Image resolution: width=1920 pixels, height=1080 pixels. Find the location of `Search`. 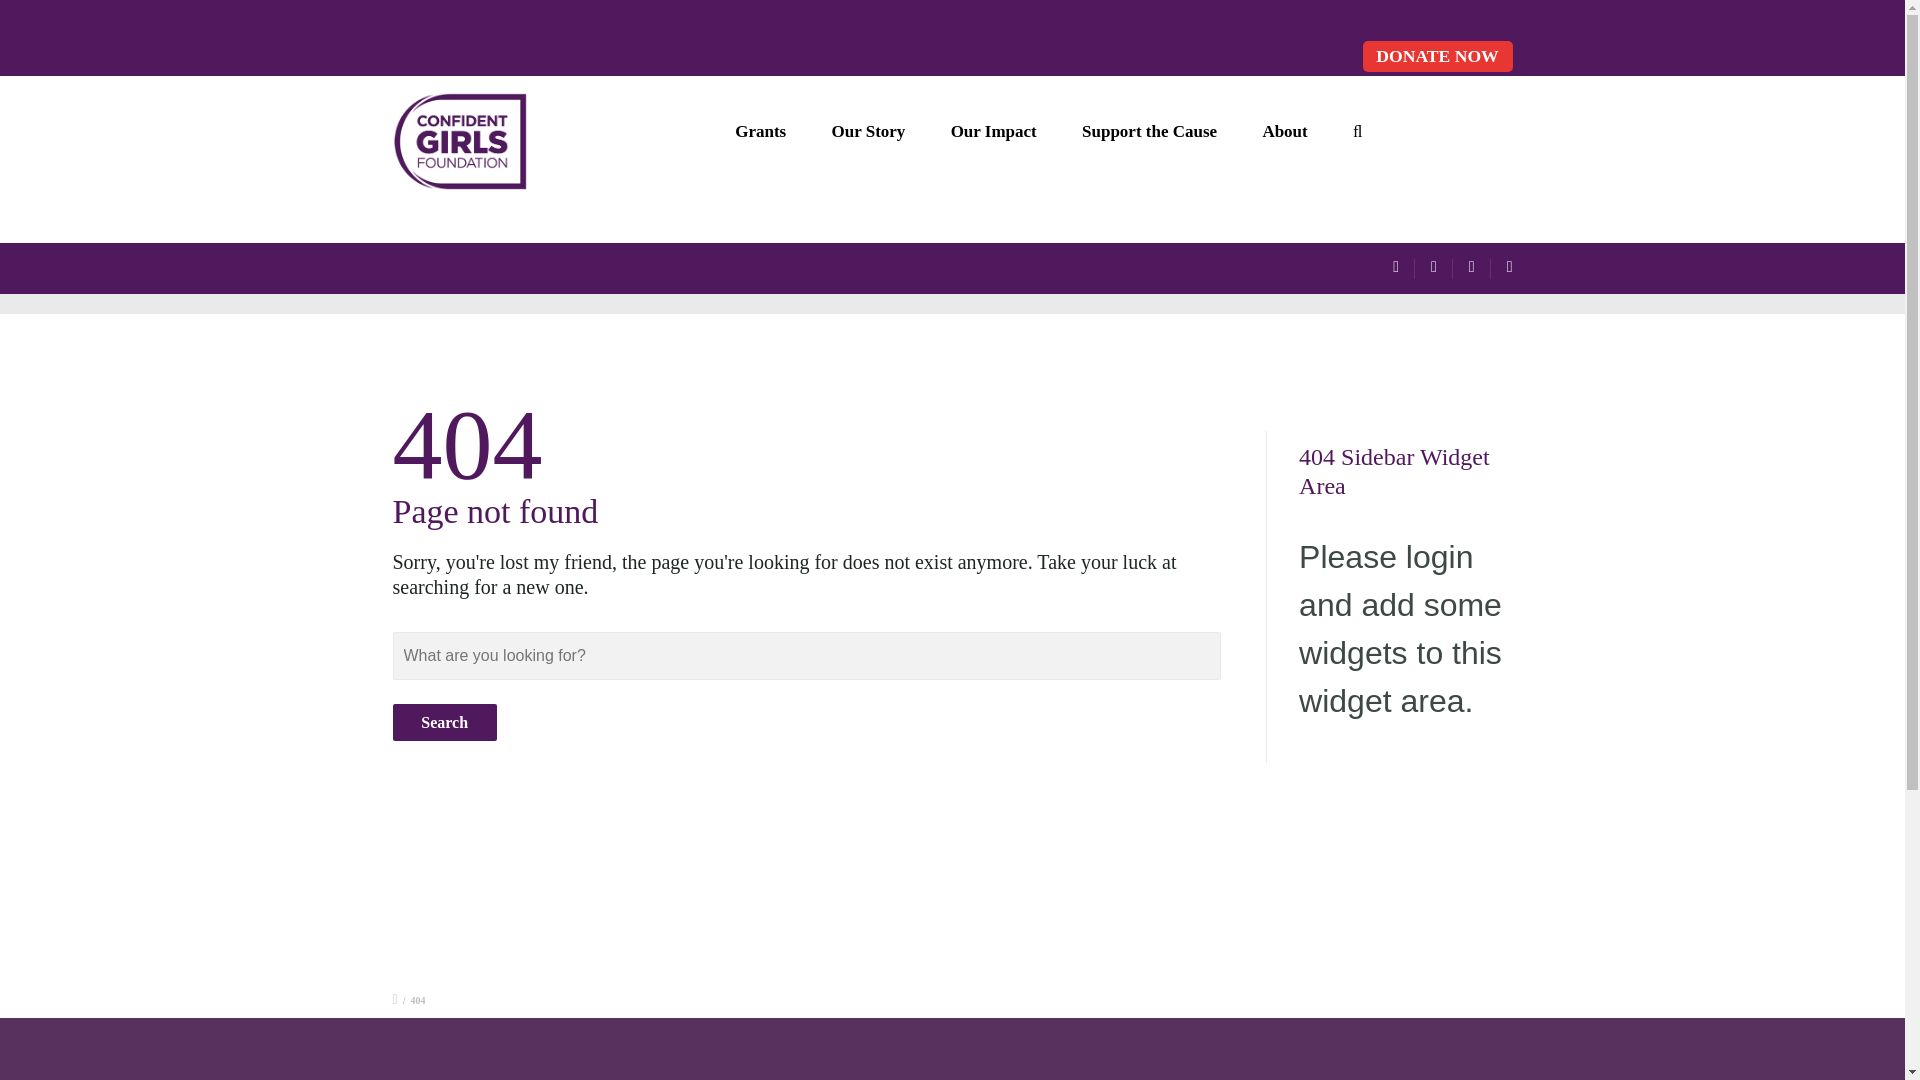

Search is located at coordinates (443, 722).